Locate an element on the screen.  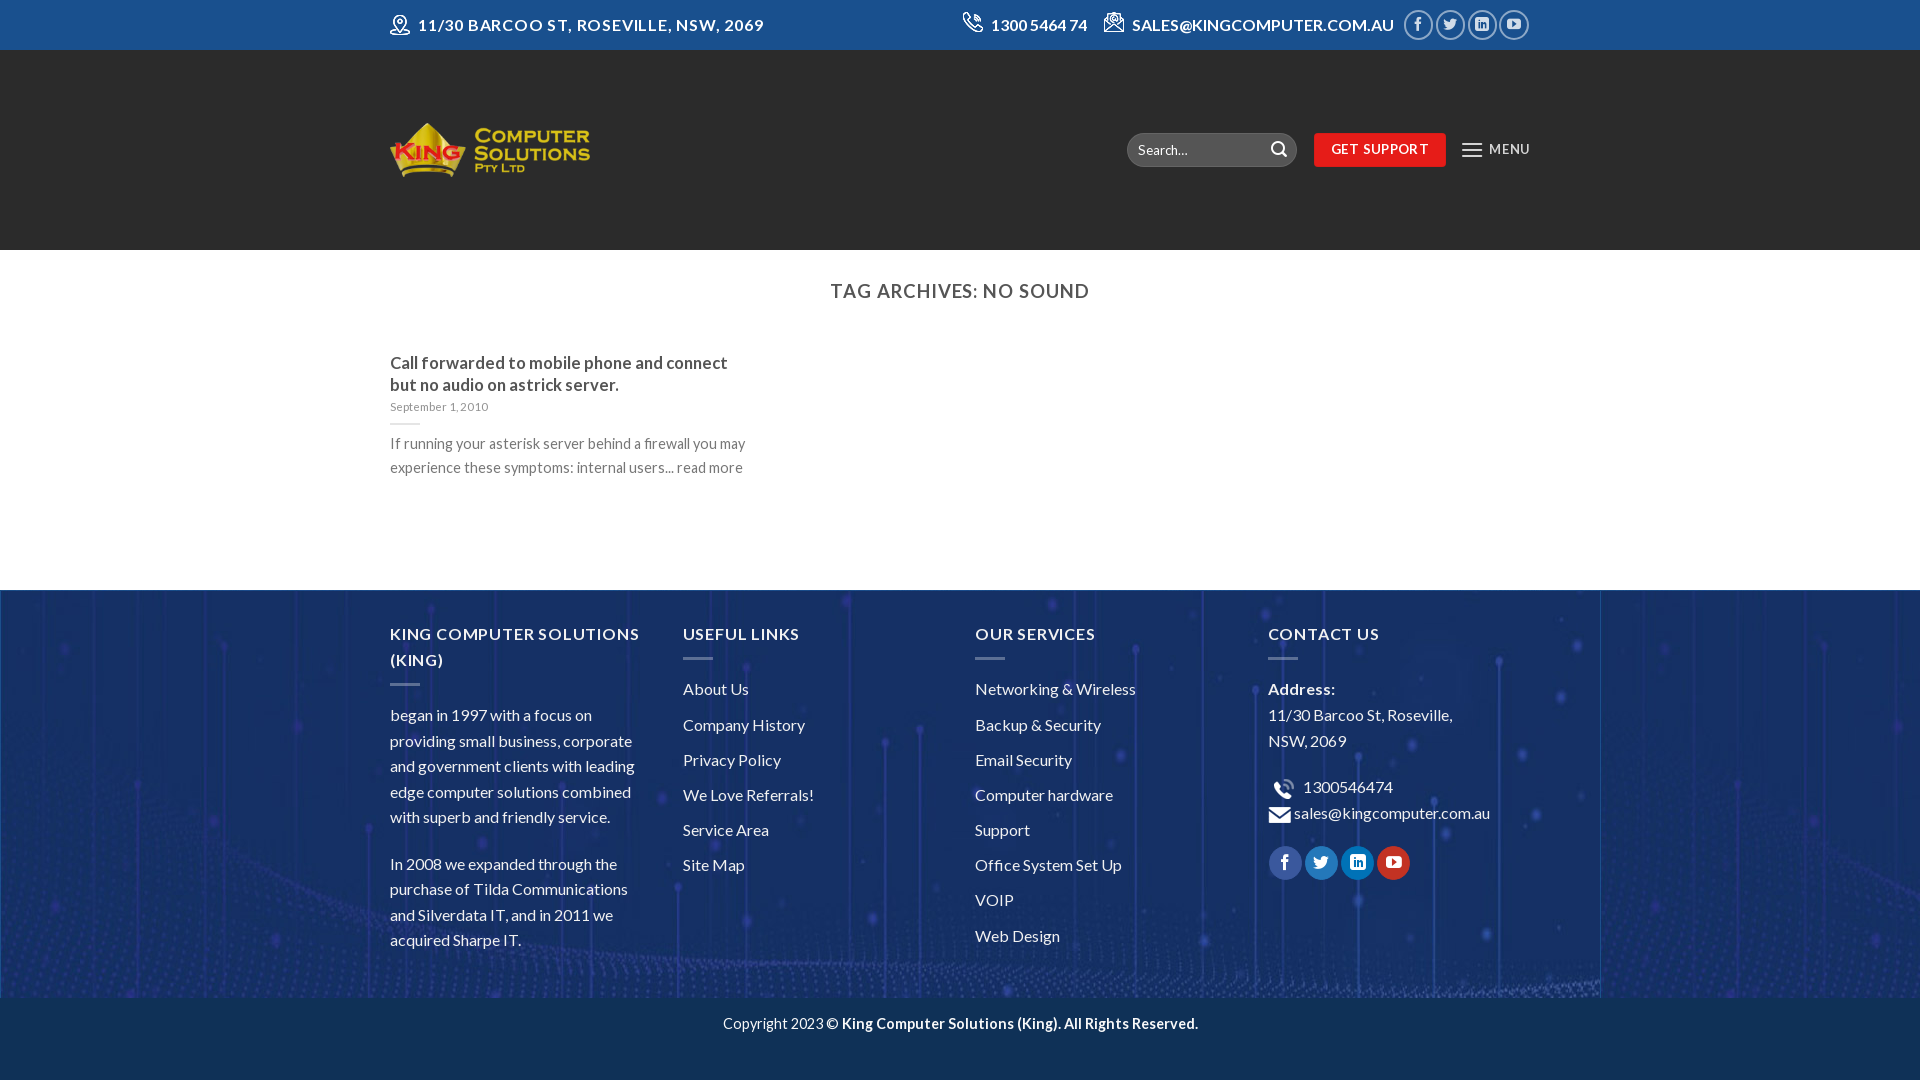
Privacy Policy is located at coordinates (731, 760).